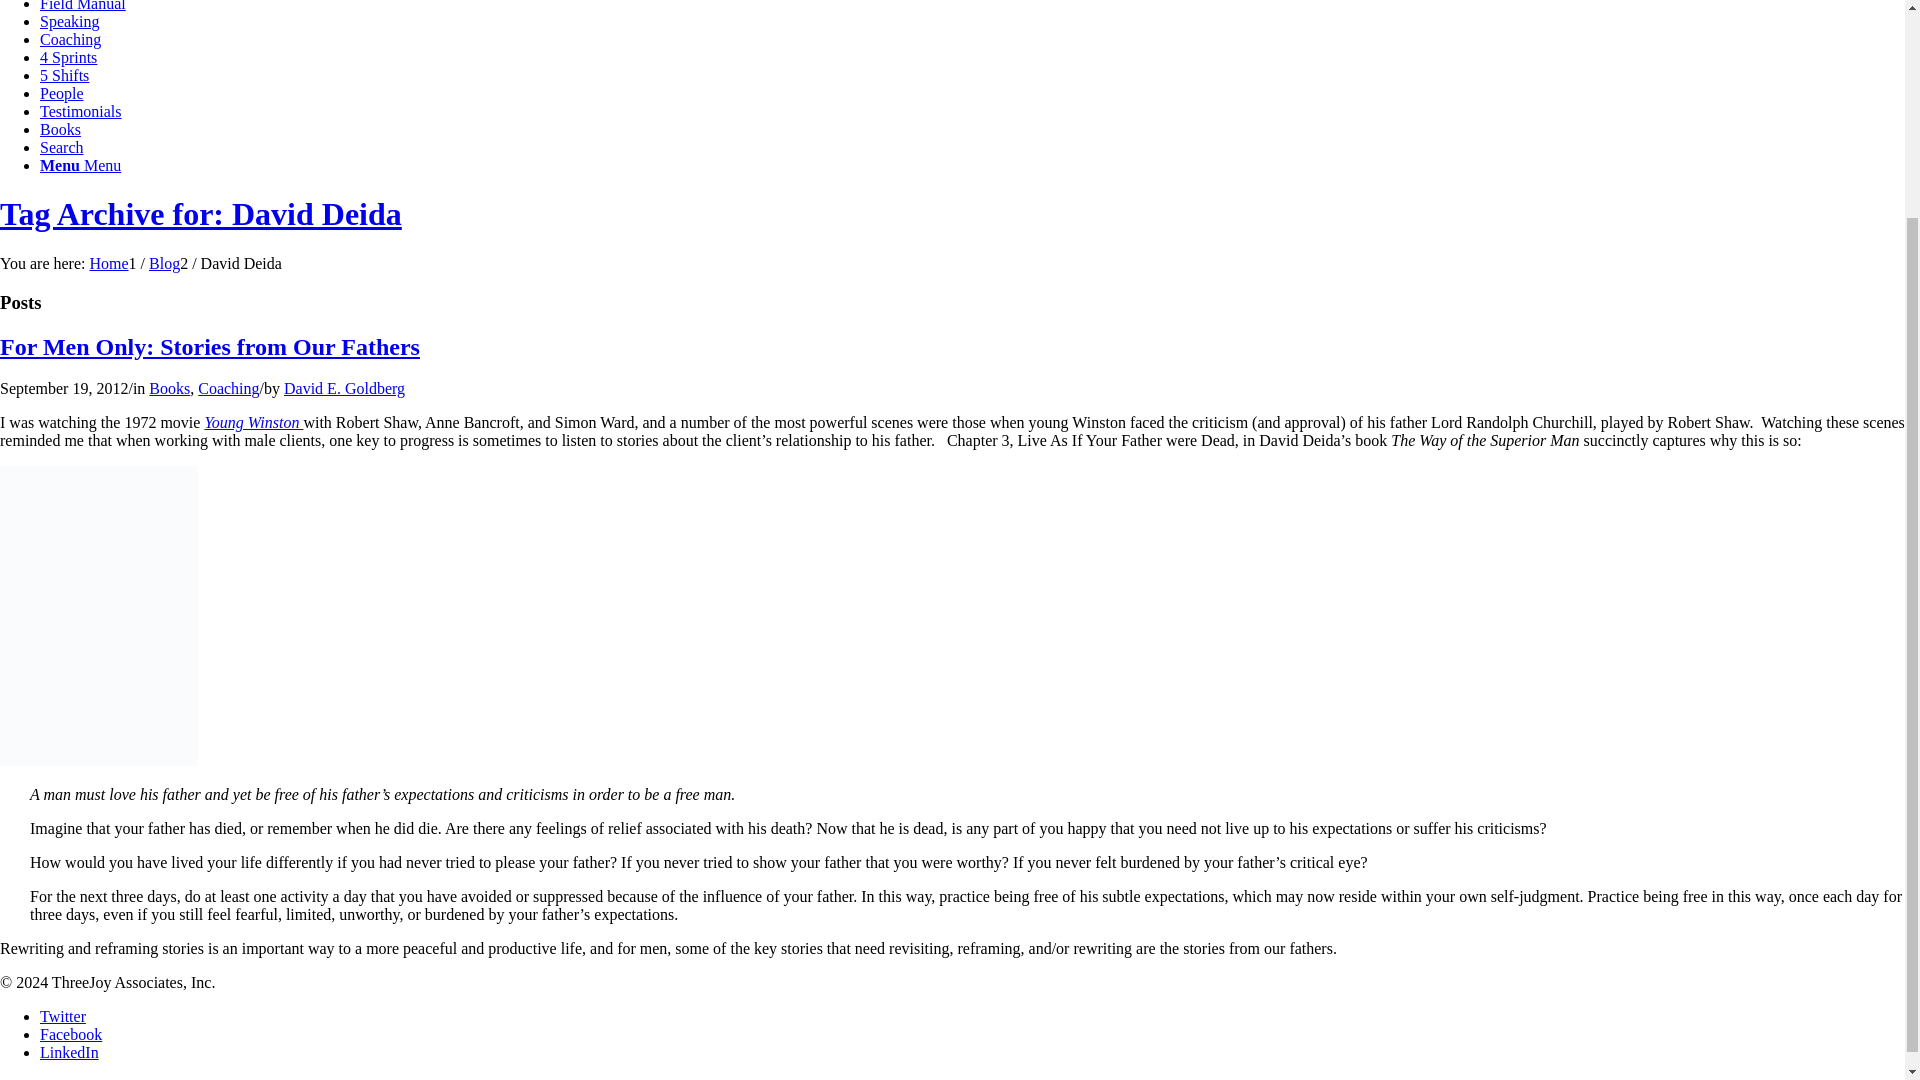 The image size is (1920, 1080). What do you see at coordinates (70, 39) in the screenshot?
I see `Coaching` at bounding box center [70, 39].